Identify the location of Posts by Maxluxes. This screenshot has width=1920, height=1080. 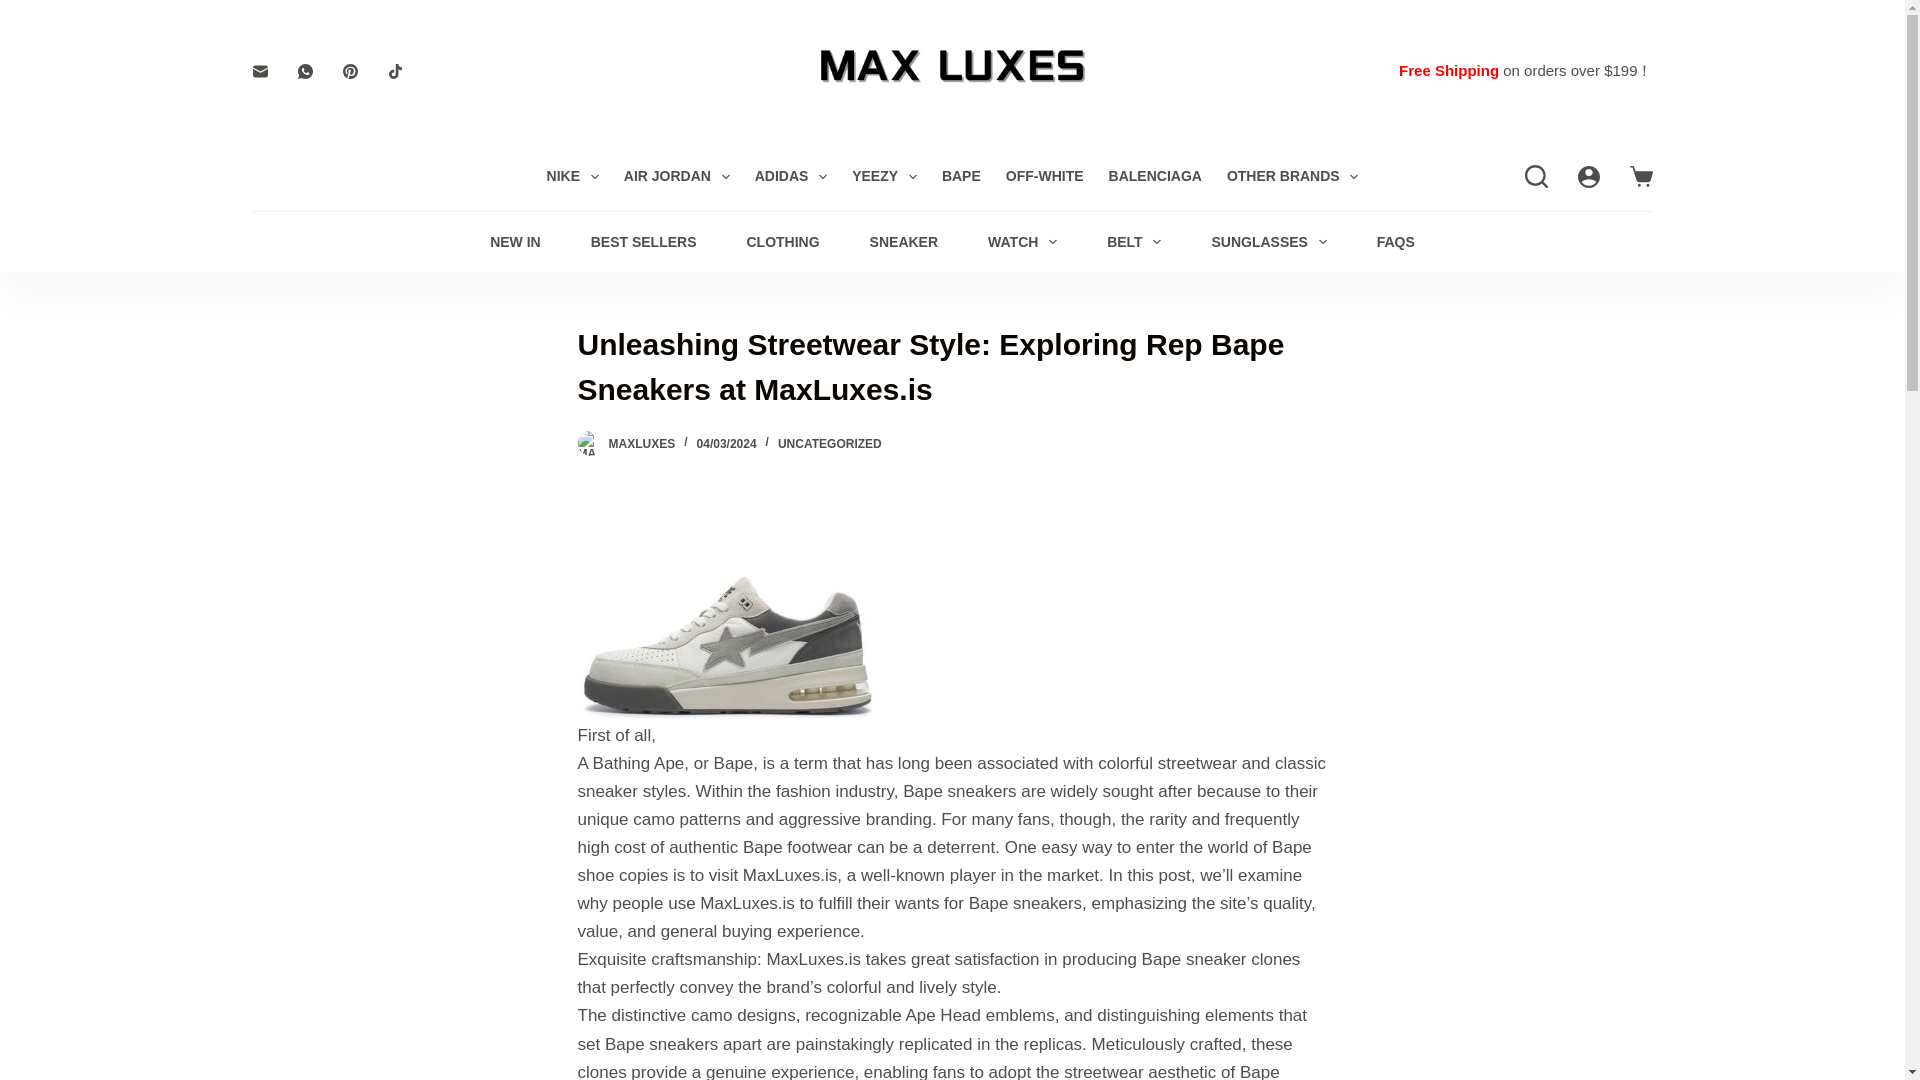
(642, 444).